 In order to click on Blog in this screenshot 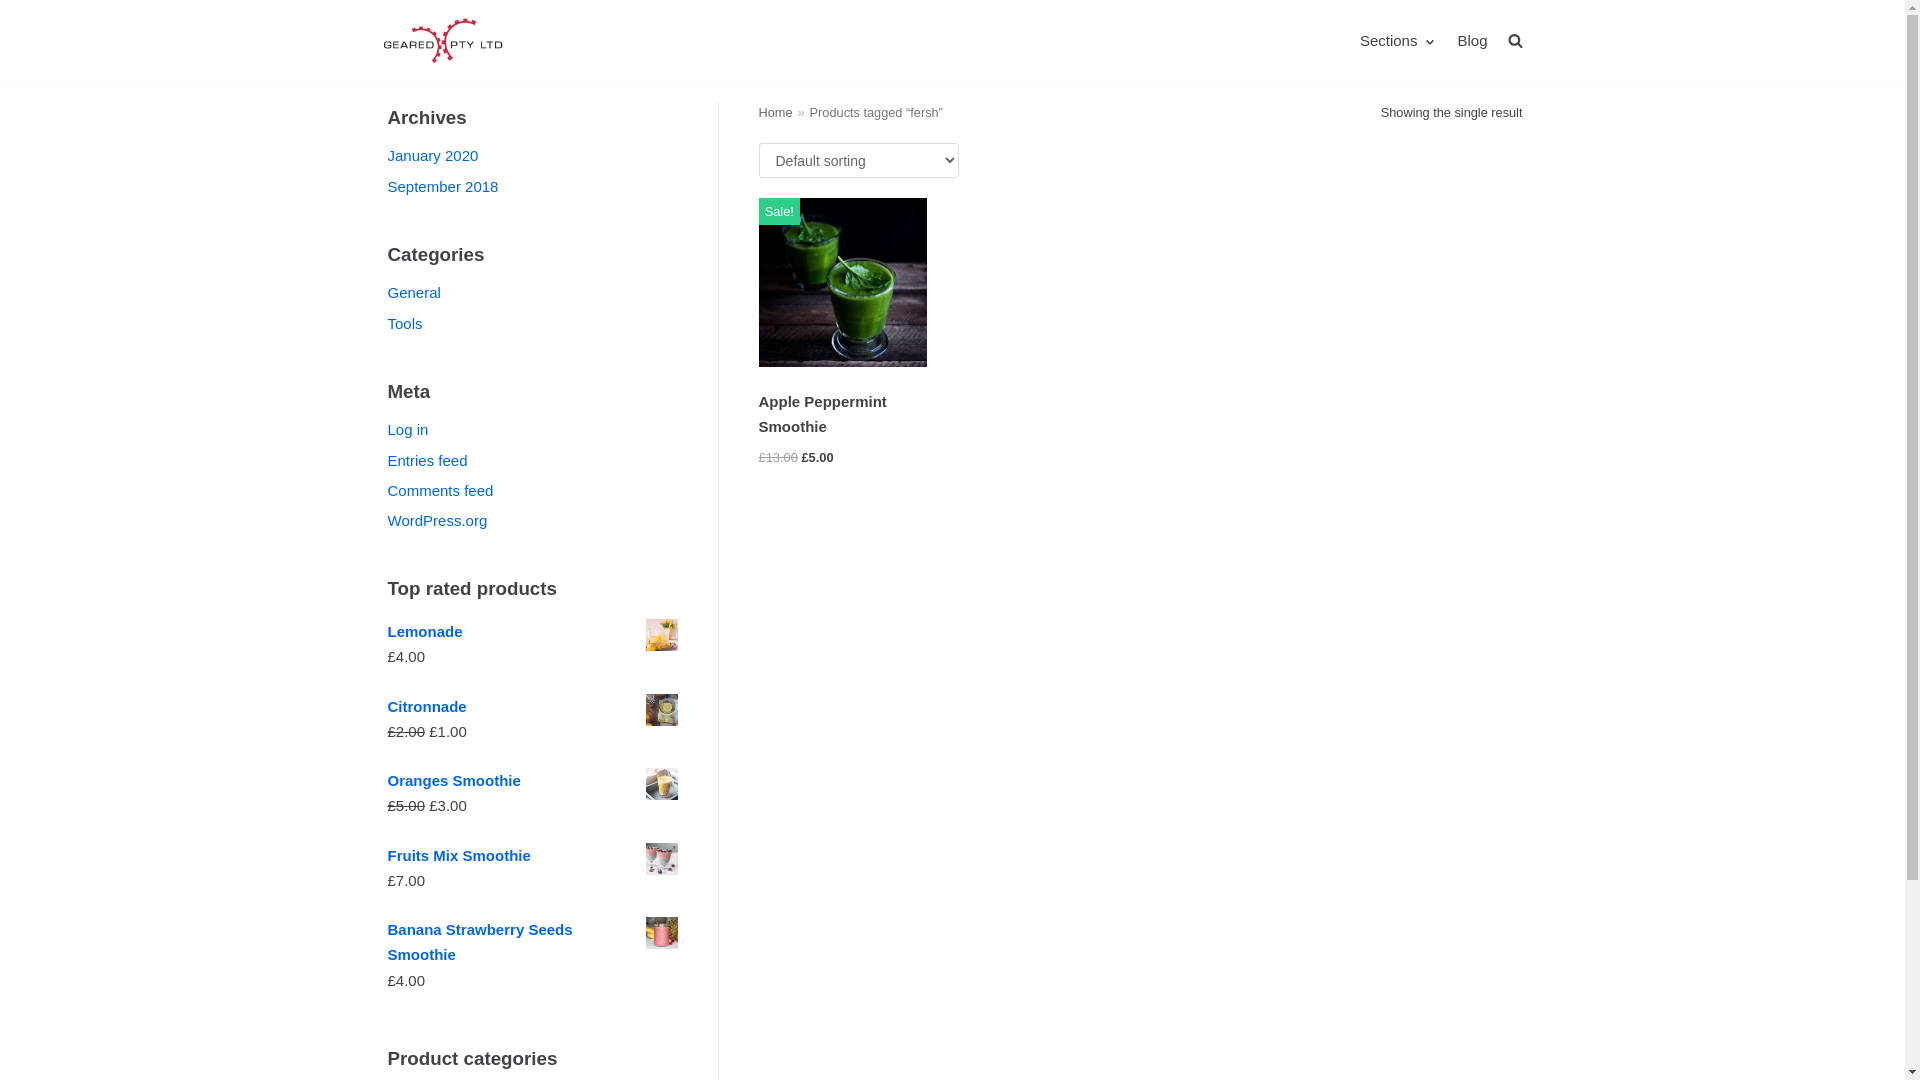, I will do `click(1472, 41)`.